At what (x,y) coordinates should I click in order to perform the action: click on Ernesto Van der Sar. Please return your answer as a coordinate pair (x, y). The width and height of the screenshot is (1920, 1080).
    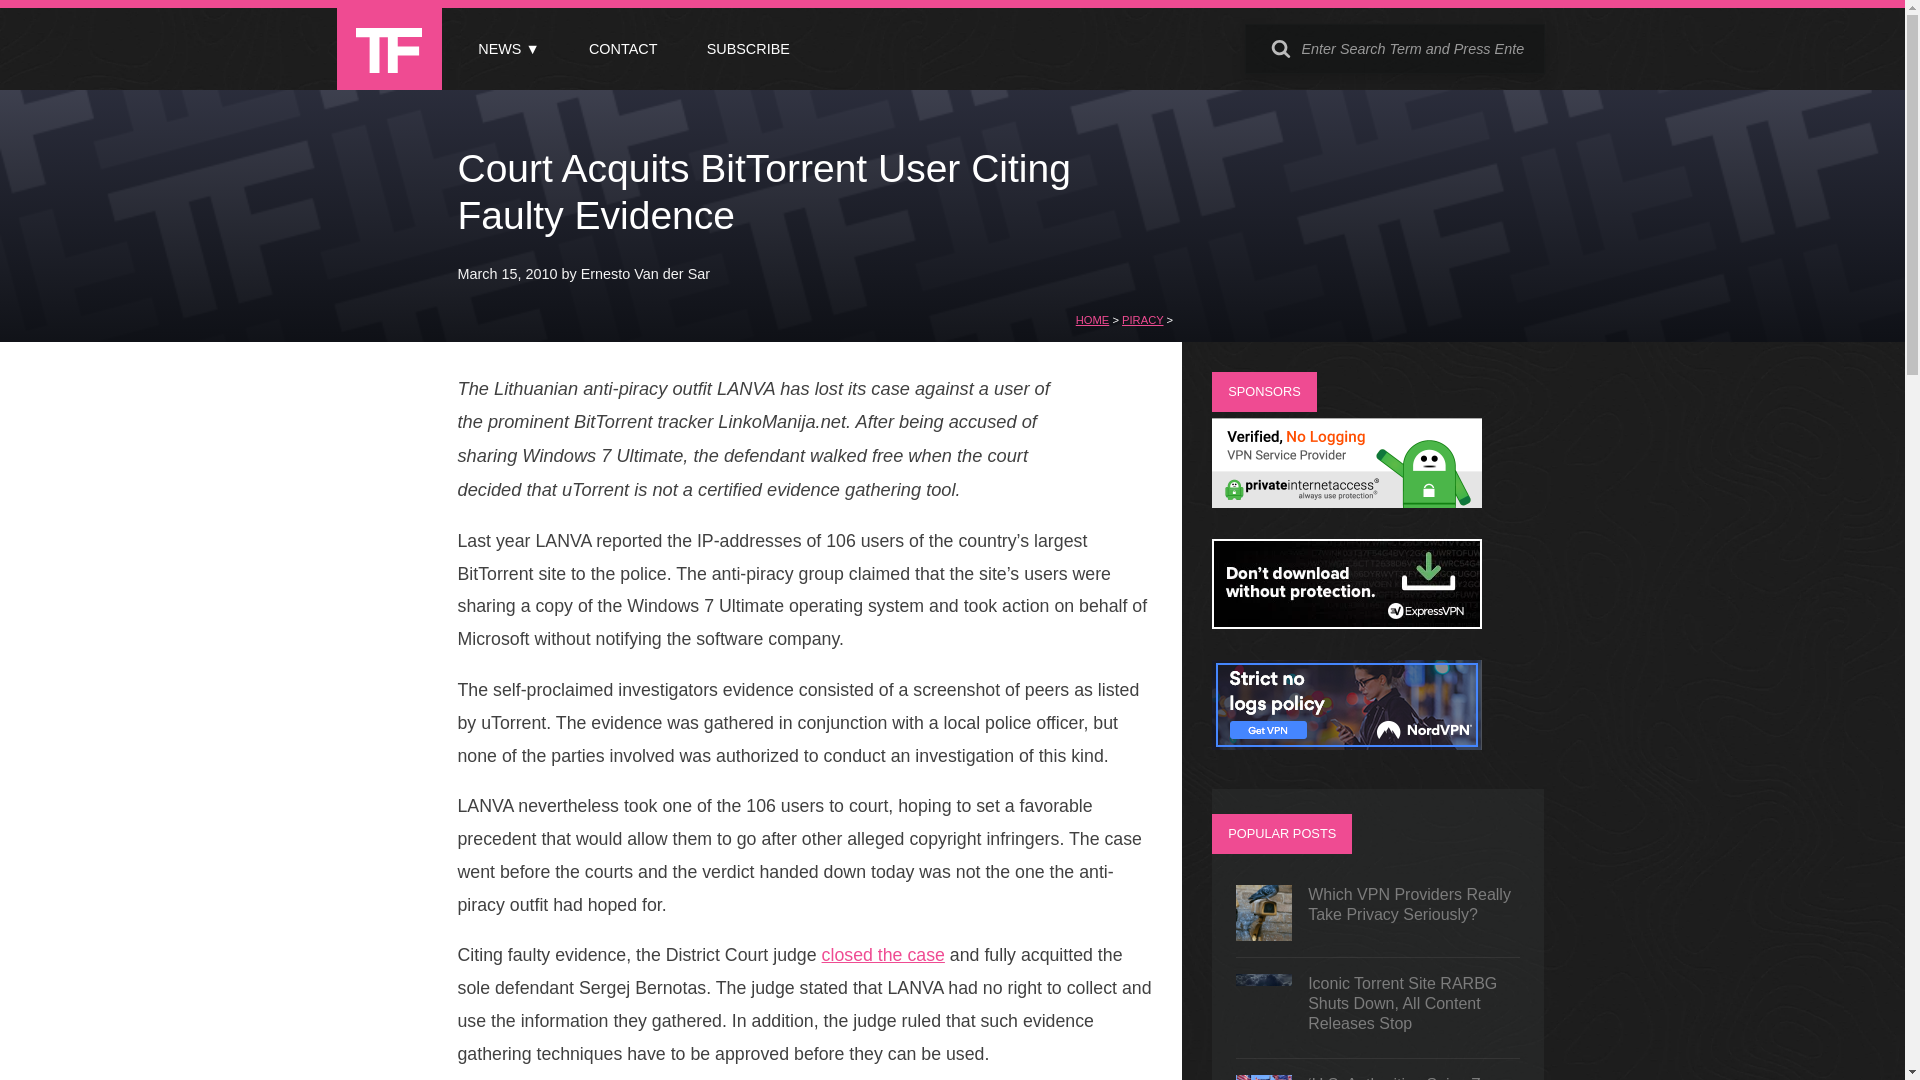
    Looking at the image, I should click on (646, 273).